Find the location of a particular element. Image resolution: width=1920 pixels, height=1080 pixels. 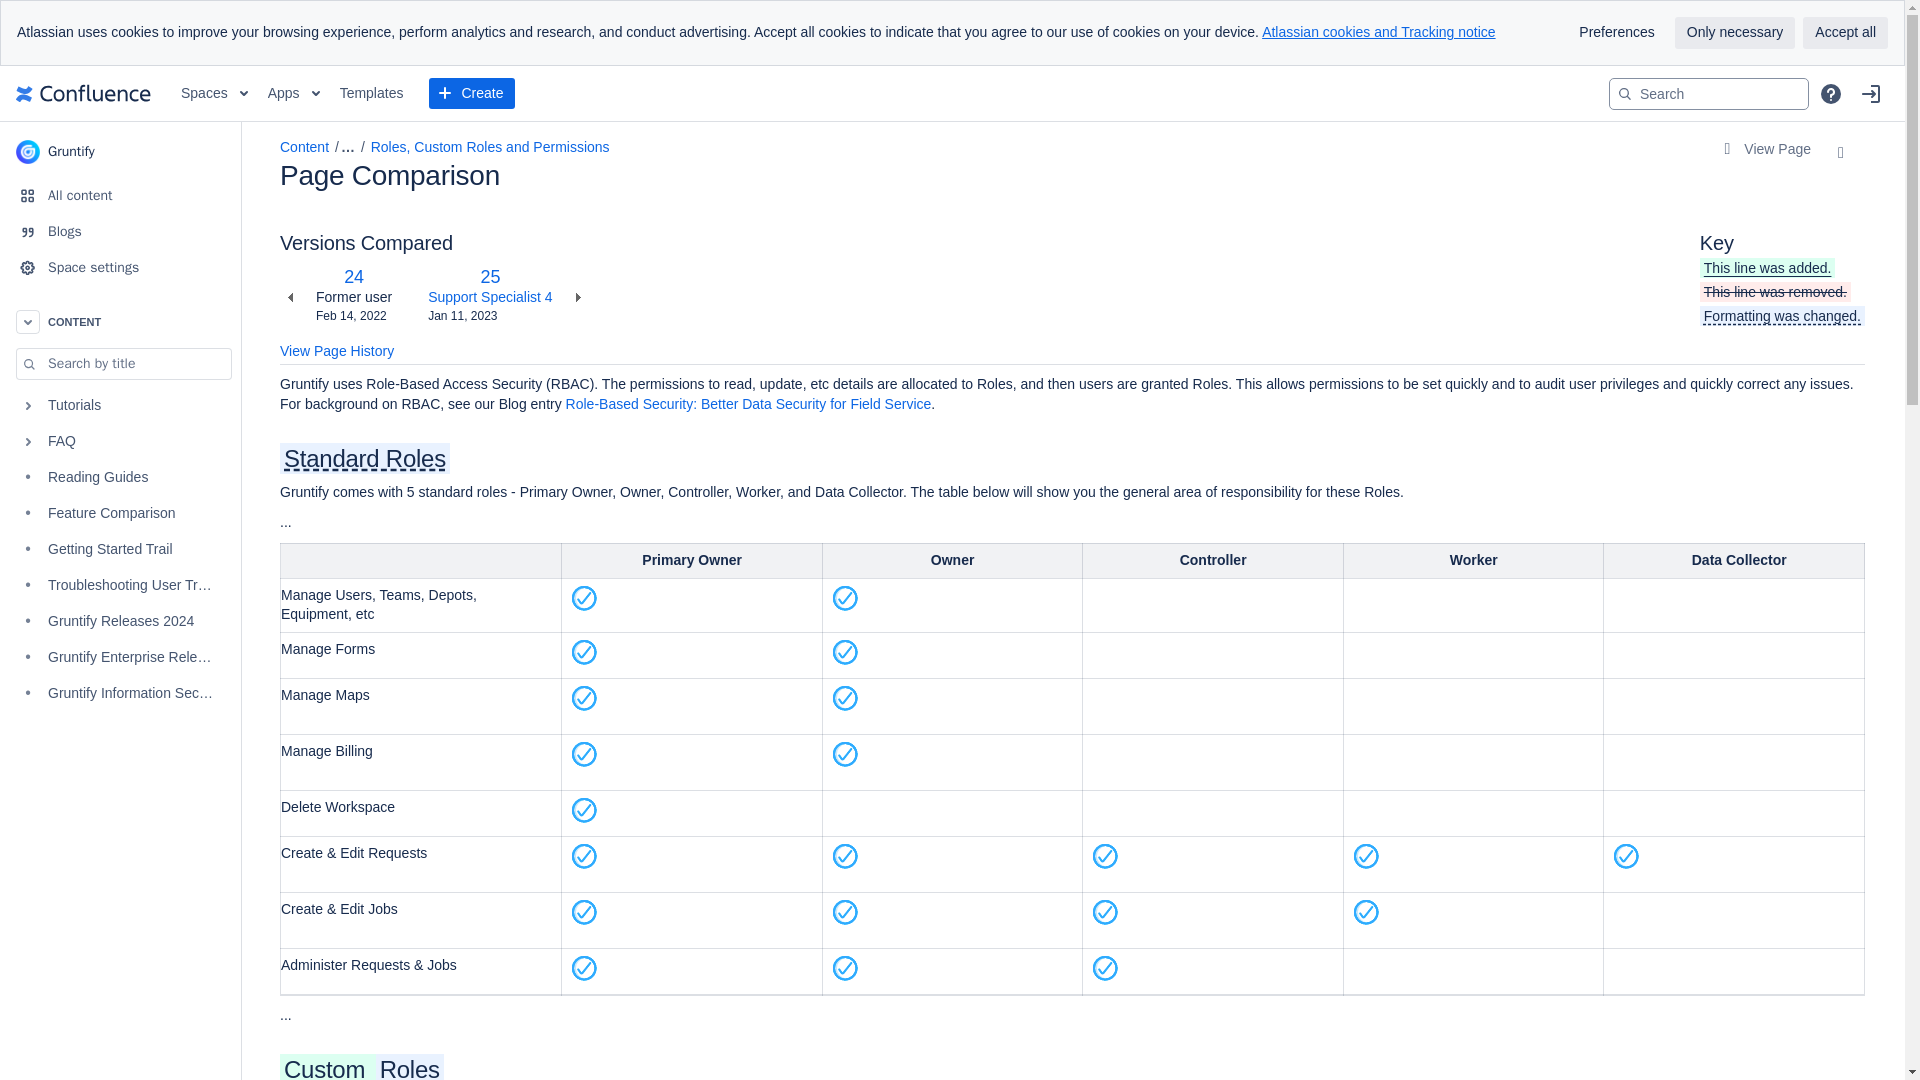

Spaces is located at coordinates (214, 94).